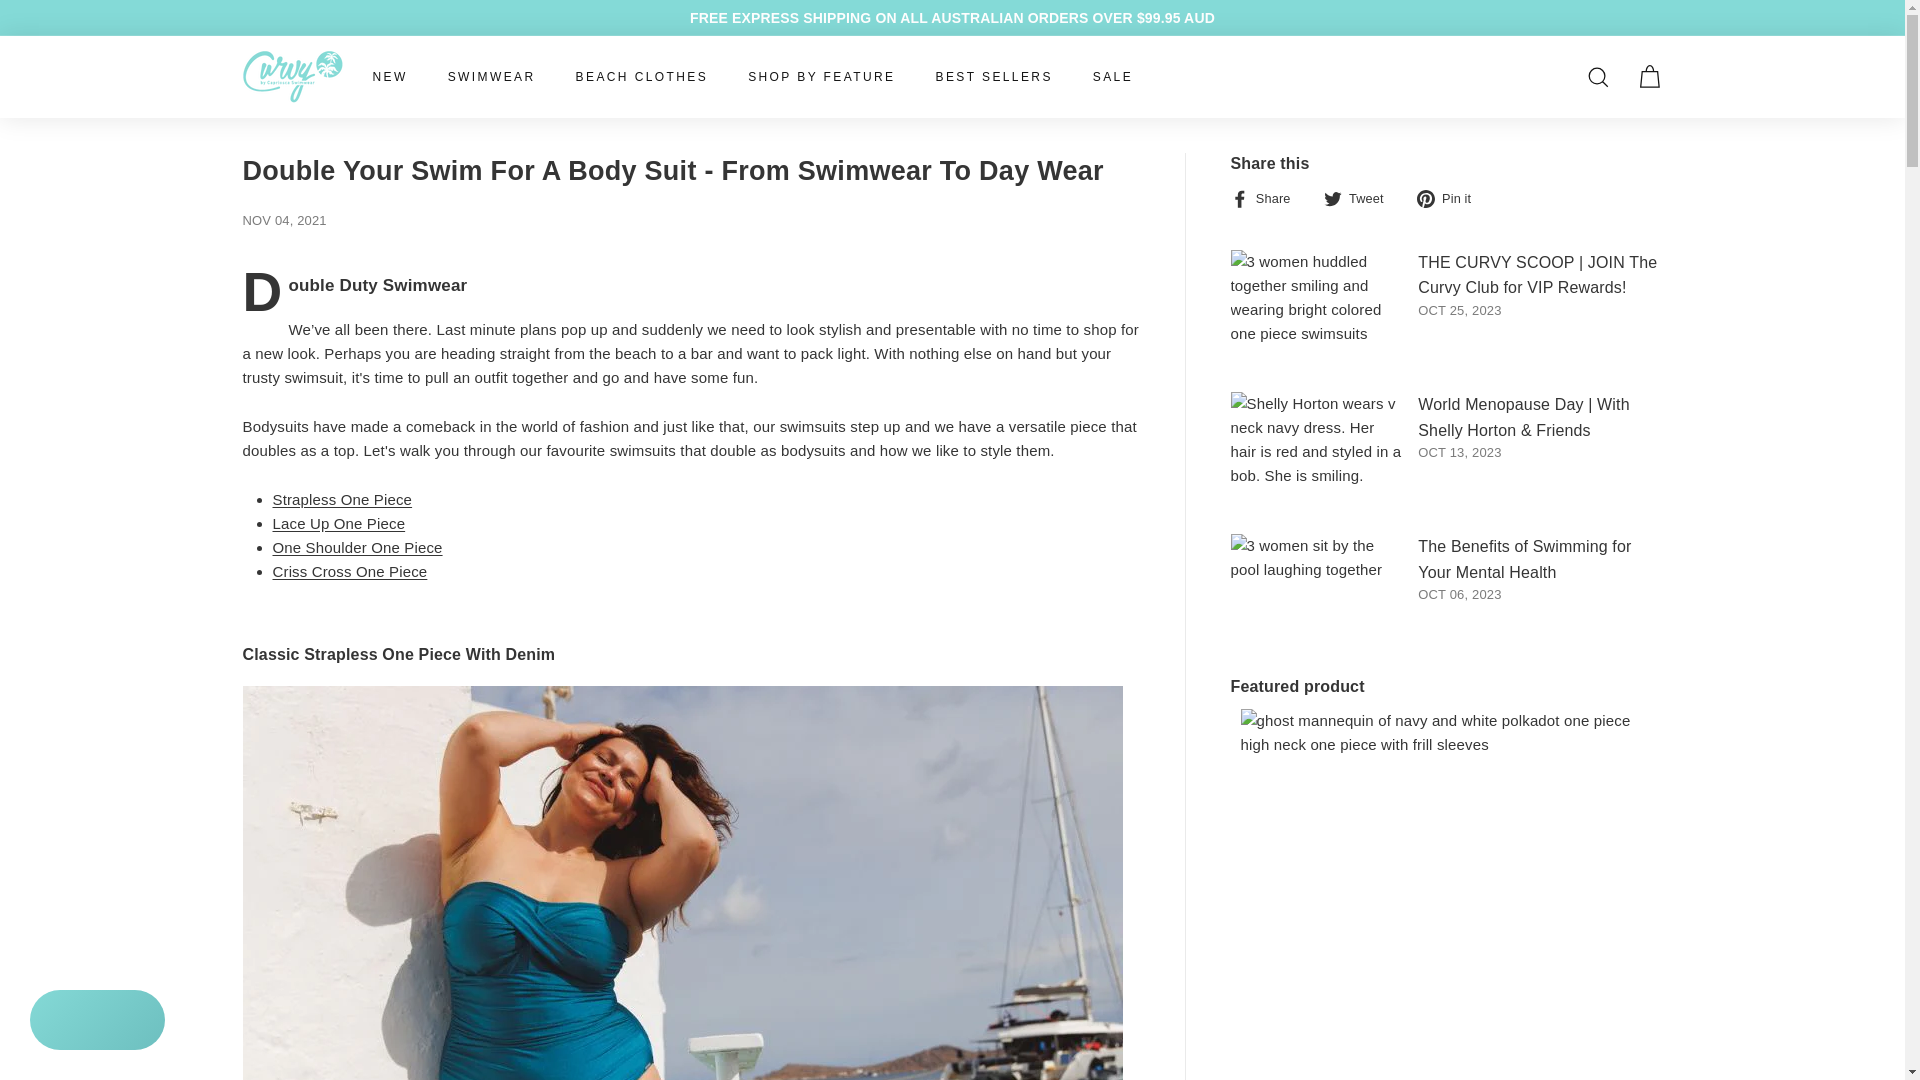 The width and height of the screenshot is (1920, 1080). Describe the element at coordinates (1362, 197) in the screenshot. I see `Tweet on Twitter` at that location.